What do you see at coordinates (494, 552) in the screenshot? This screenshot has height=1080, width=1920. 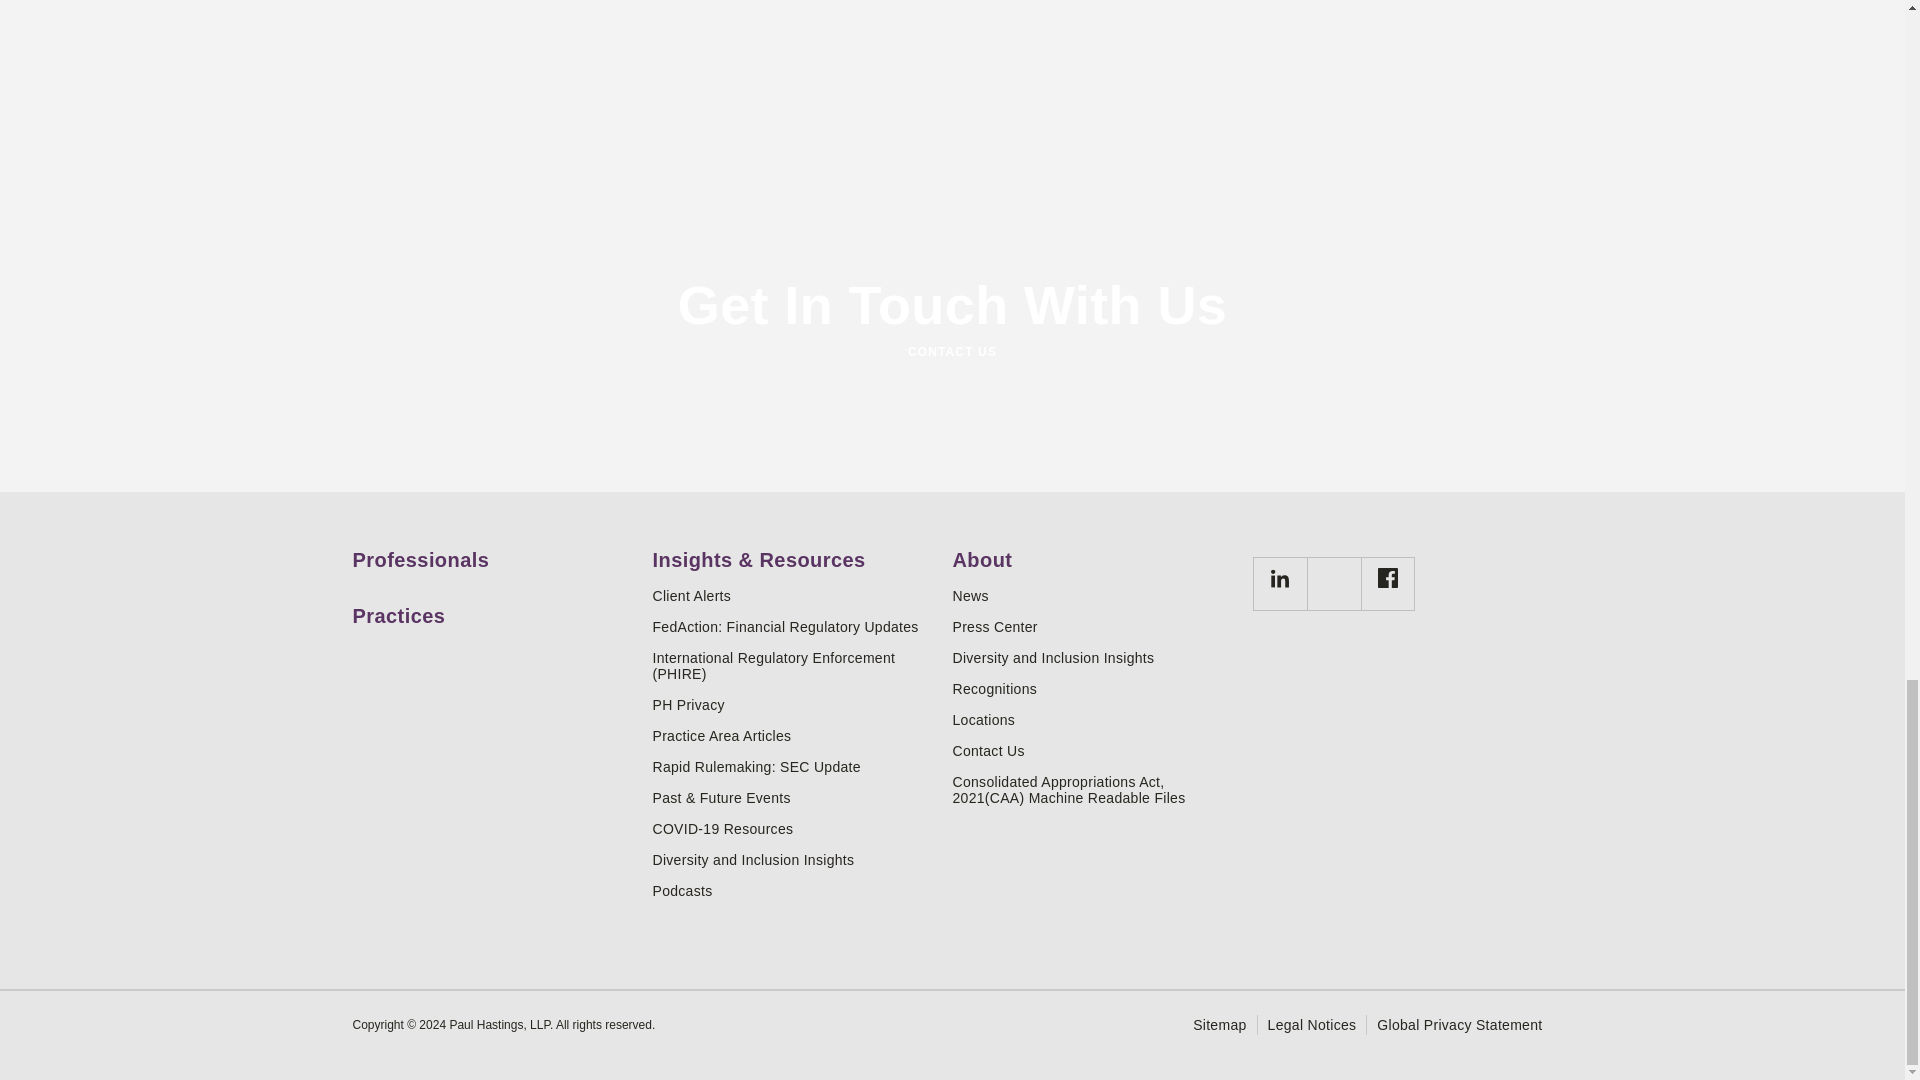 I see `Professionals` at bounding box center [494, 552].